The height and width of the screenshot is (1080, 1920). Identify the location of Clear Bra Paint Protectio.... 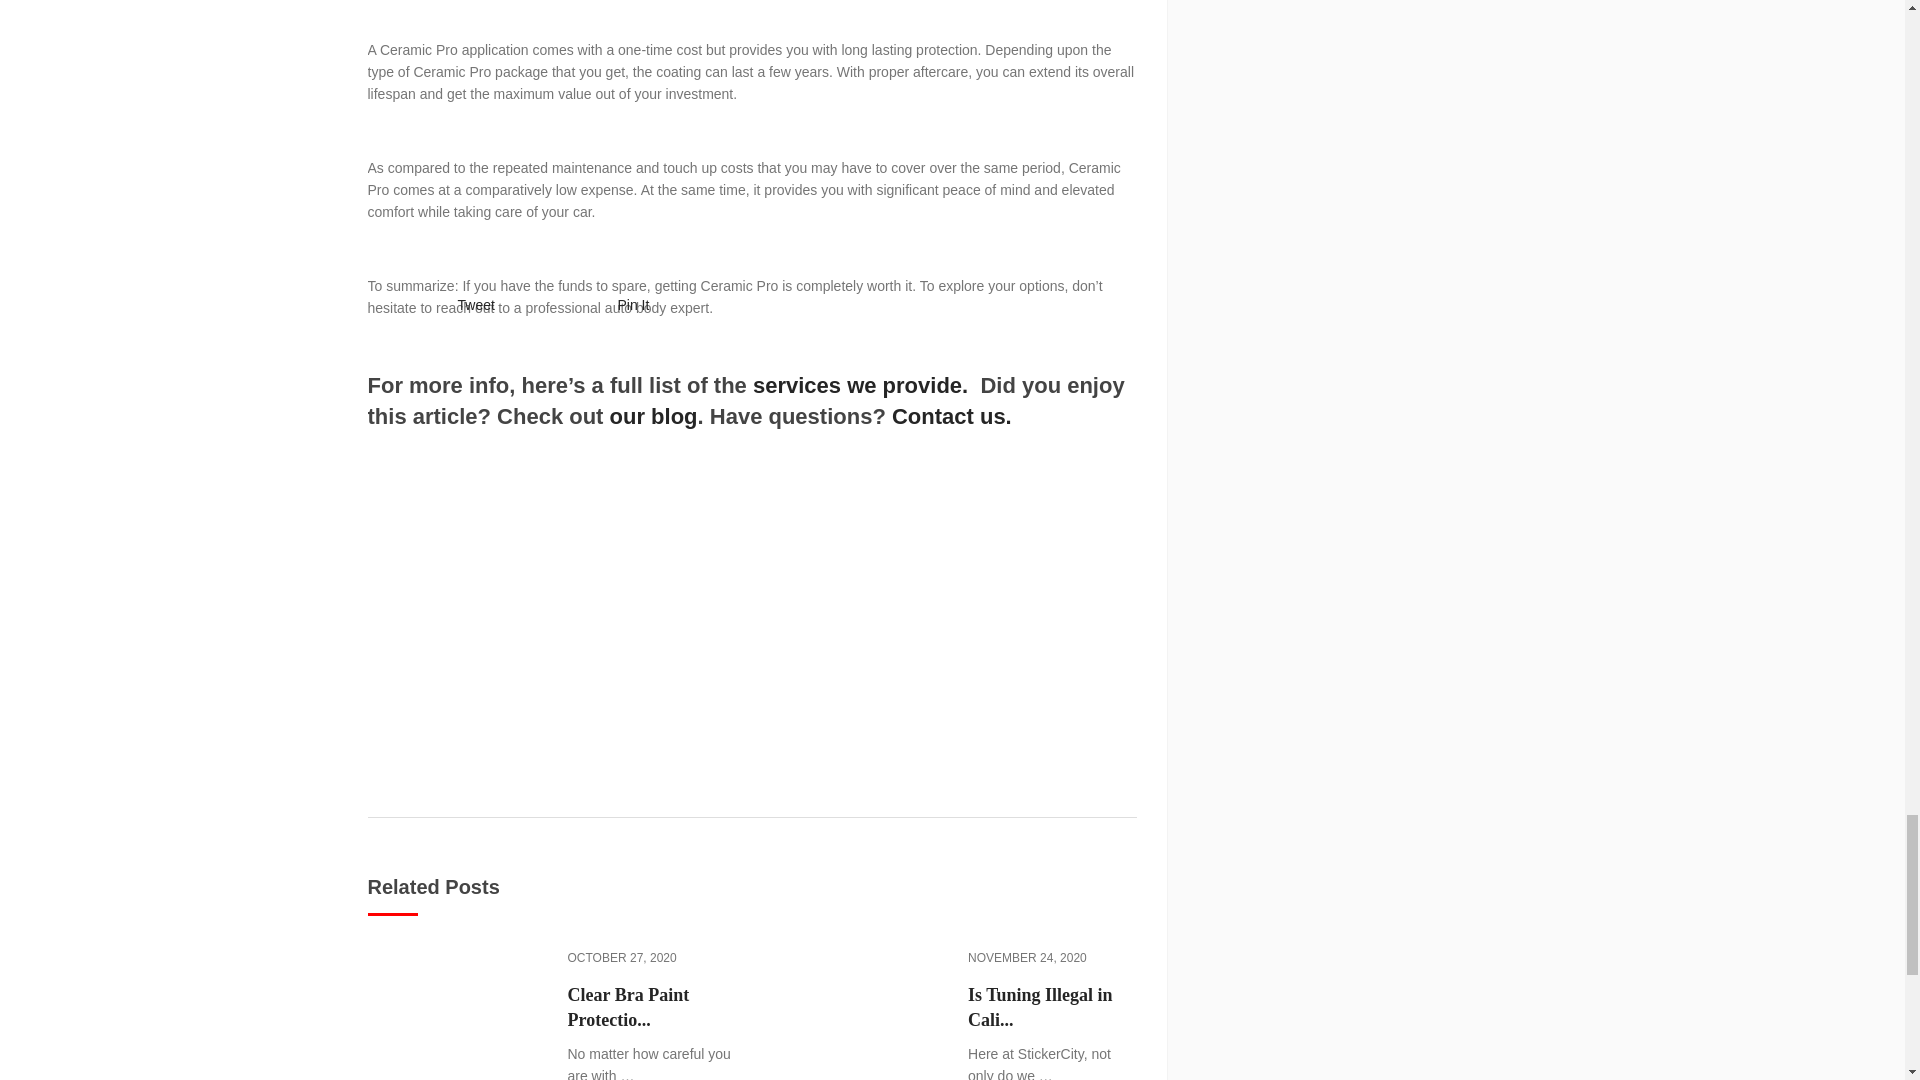
(652, 1007).